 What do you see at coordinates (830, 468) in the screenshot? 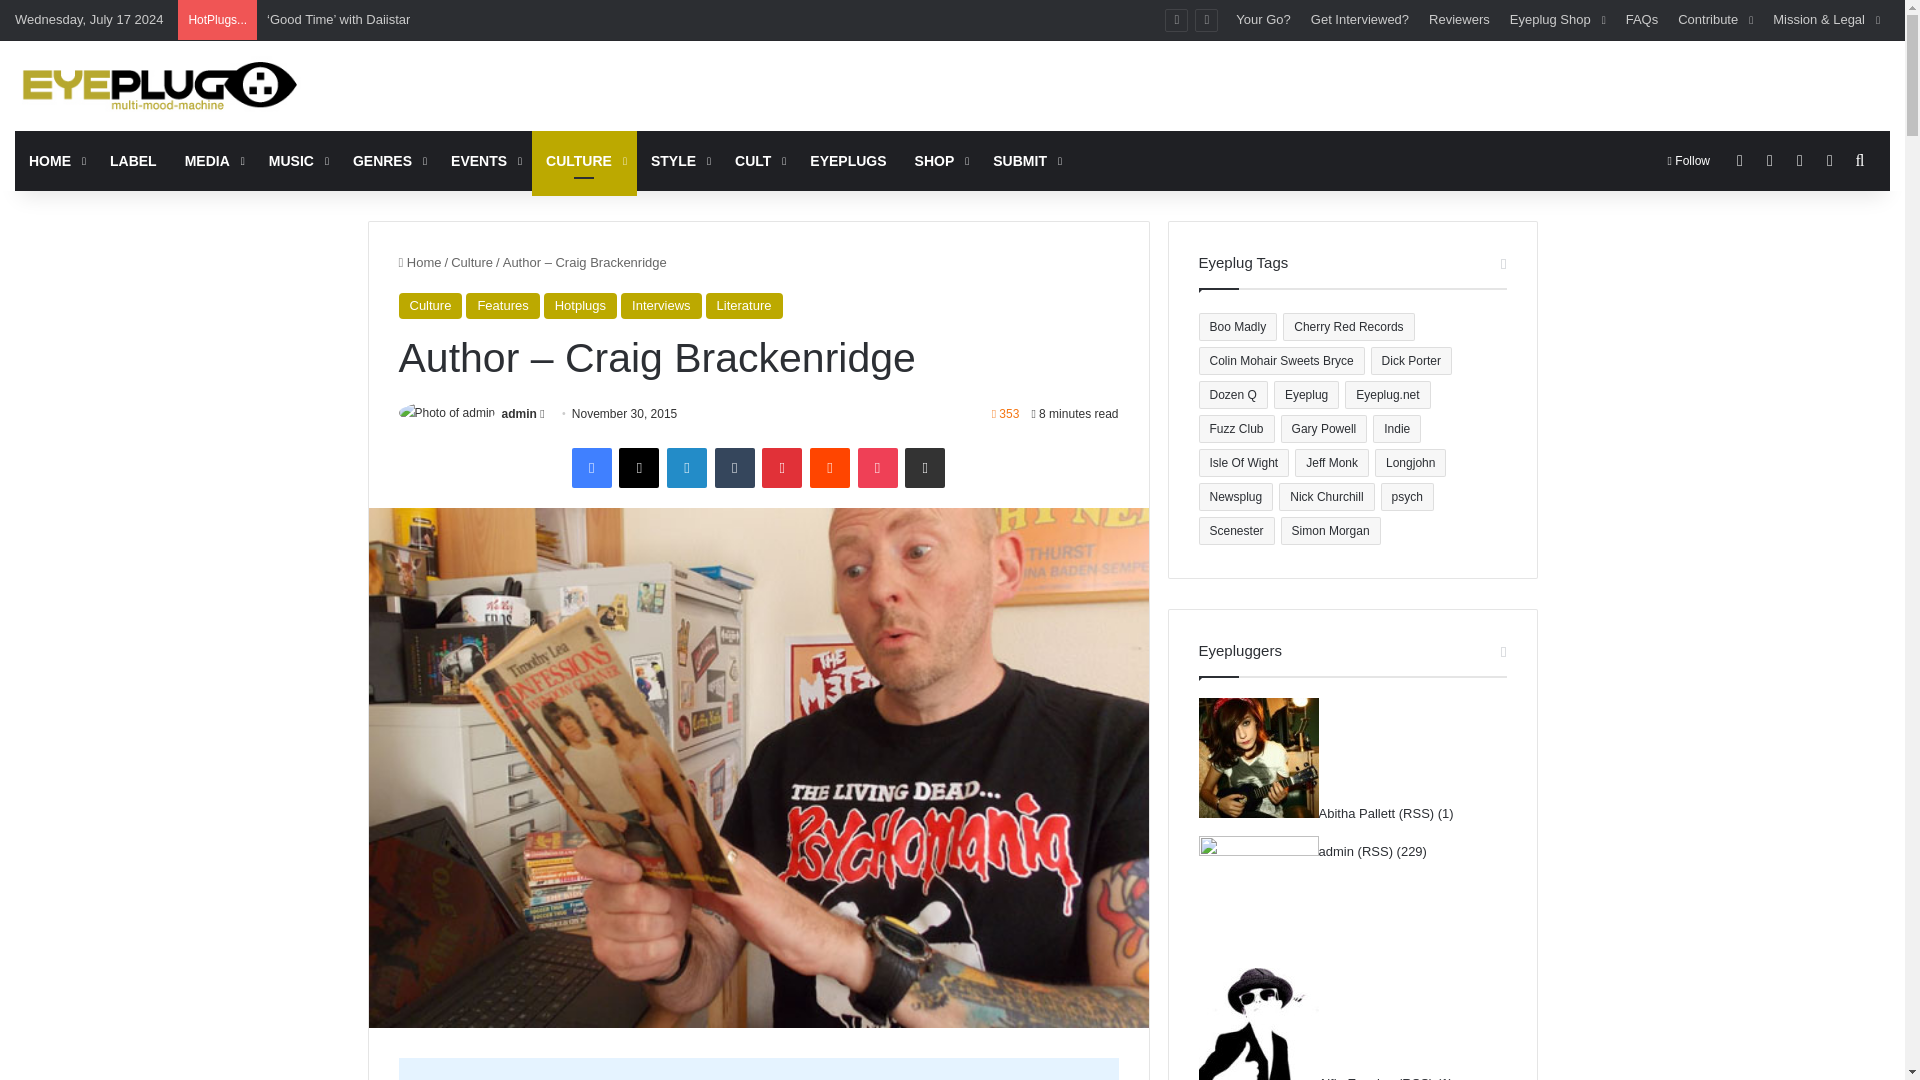
I see `Reddit` at bounding box center [830, 468].